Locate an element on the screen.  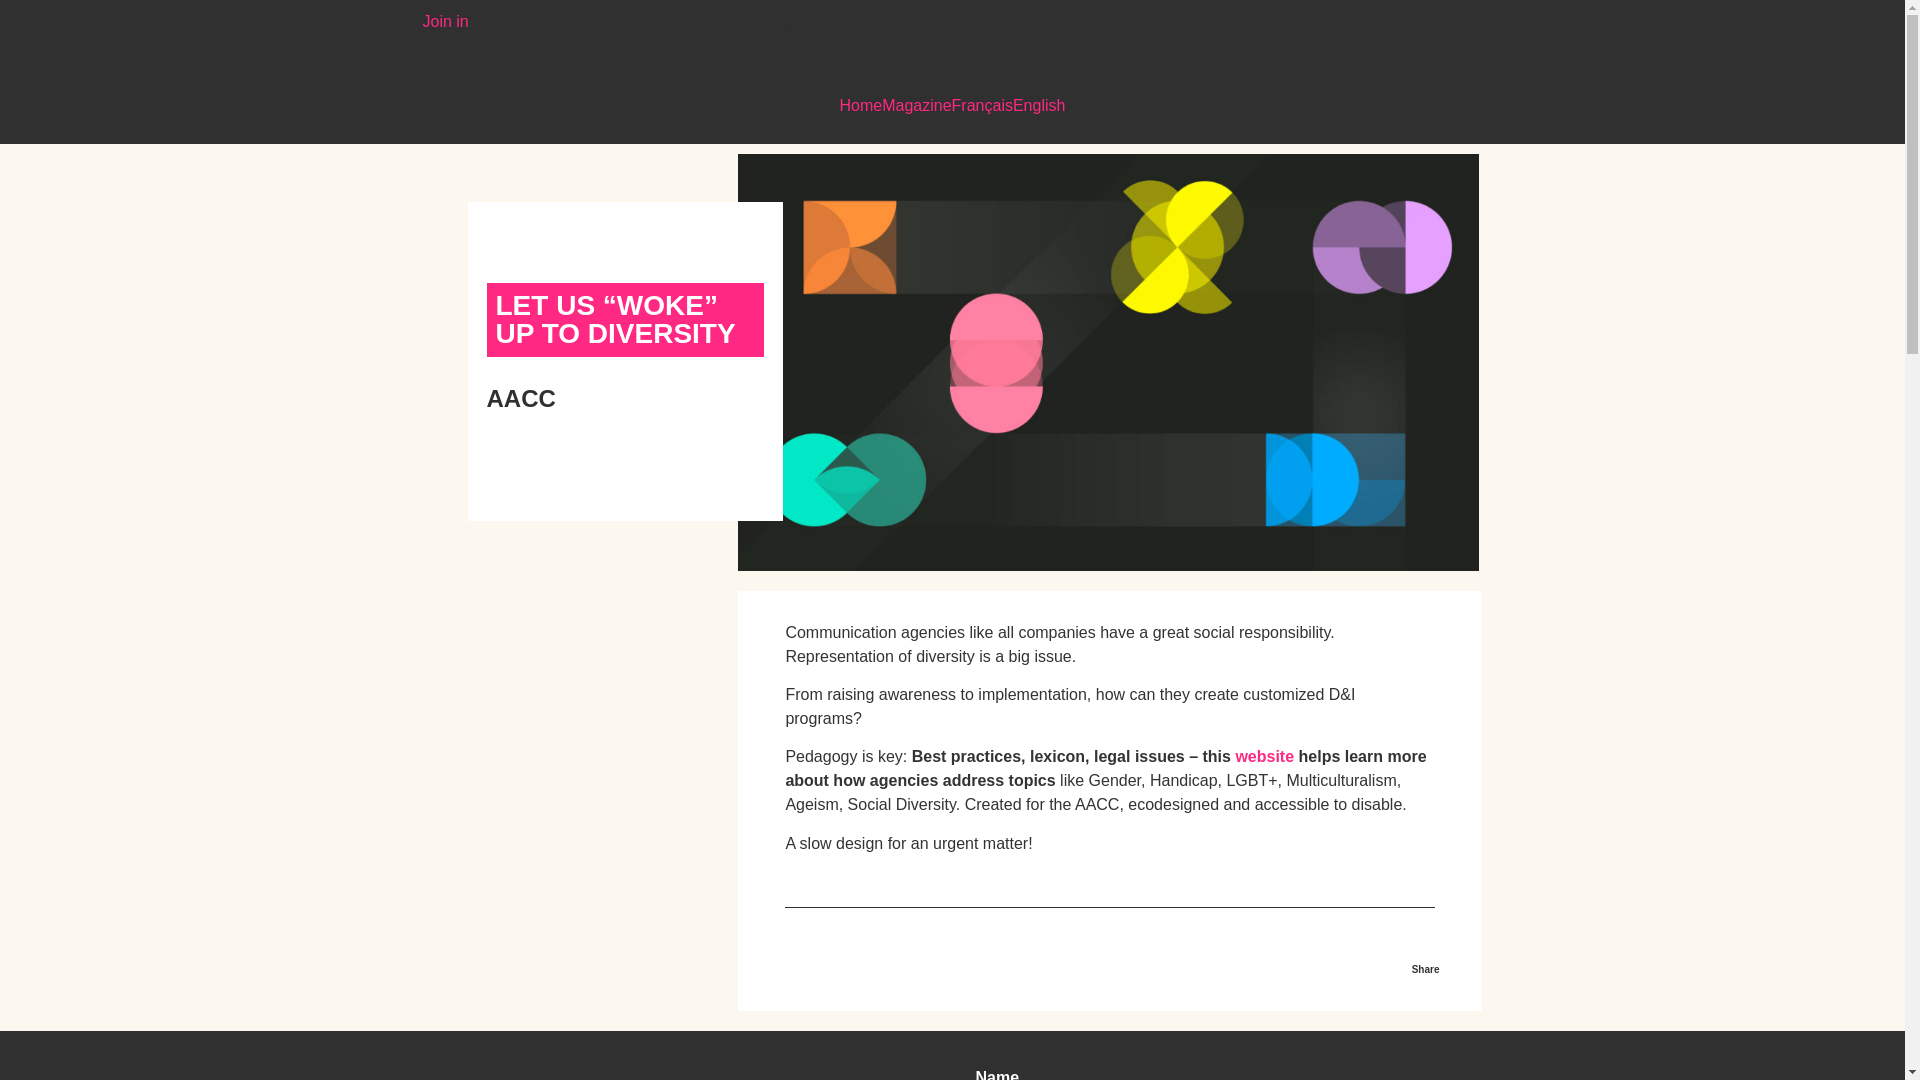
Roseponsable is located at coordinates (704, 26).